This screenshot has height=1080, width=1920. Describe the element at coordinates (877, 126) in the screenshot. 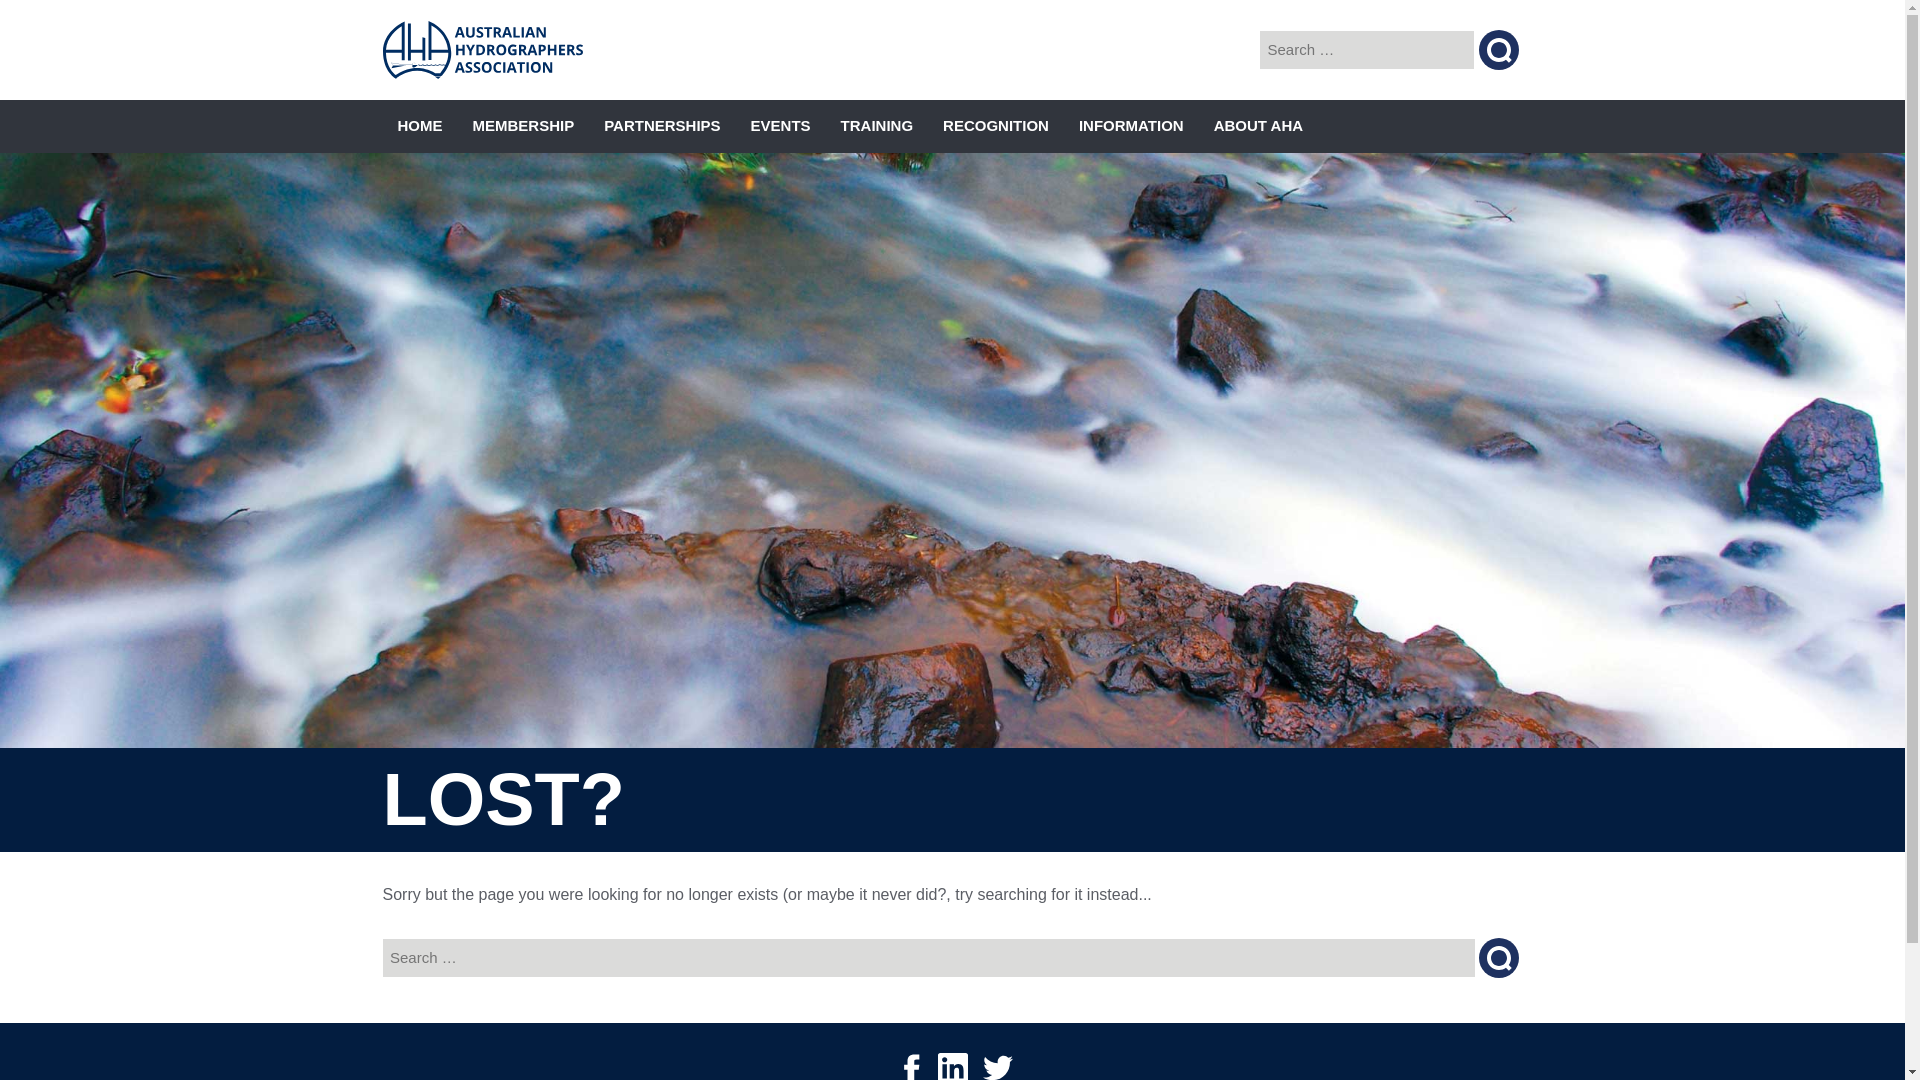

I see `TRAINING` at that location.